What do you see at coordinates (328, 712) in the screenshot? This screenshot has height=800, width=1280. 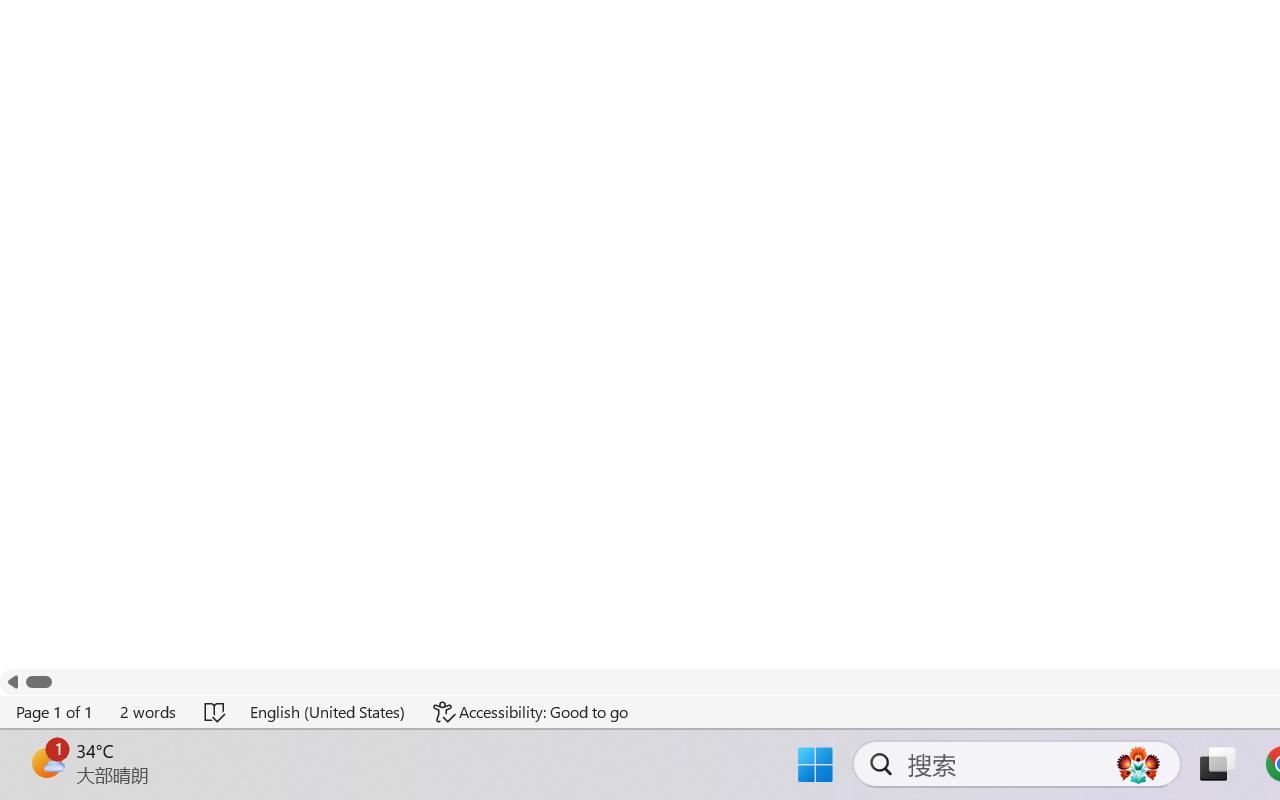 I see `Language English (United States)` at bounding box center [328, 712].